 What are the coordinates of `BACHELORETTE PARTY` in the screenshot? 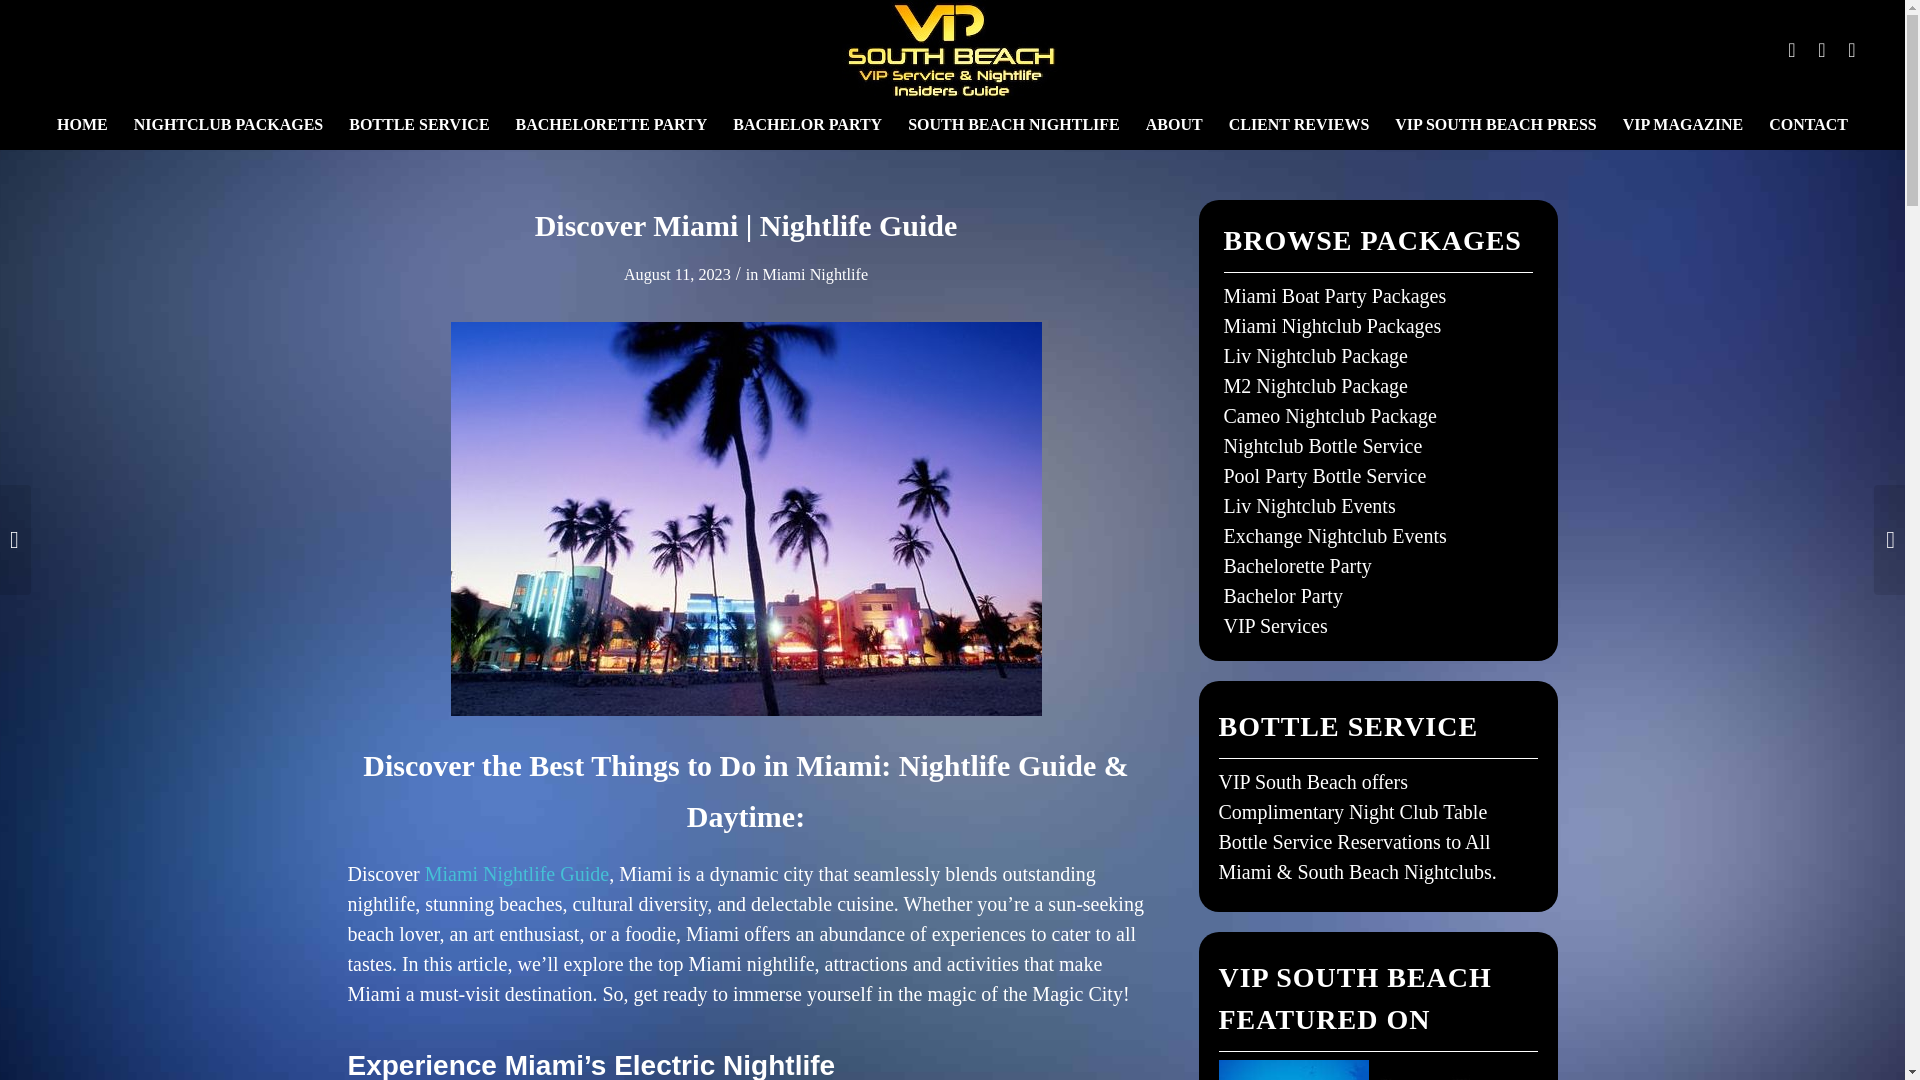 It's located at (612, 125).